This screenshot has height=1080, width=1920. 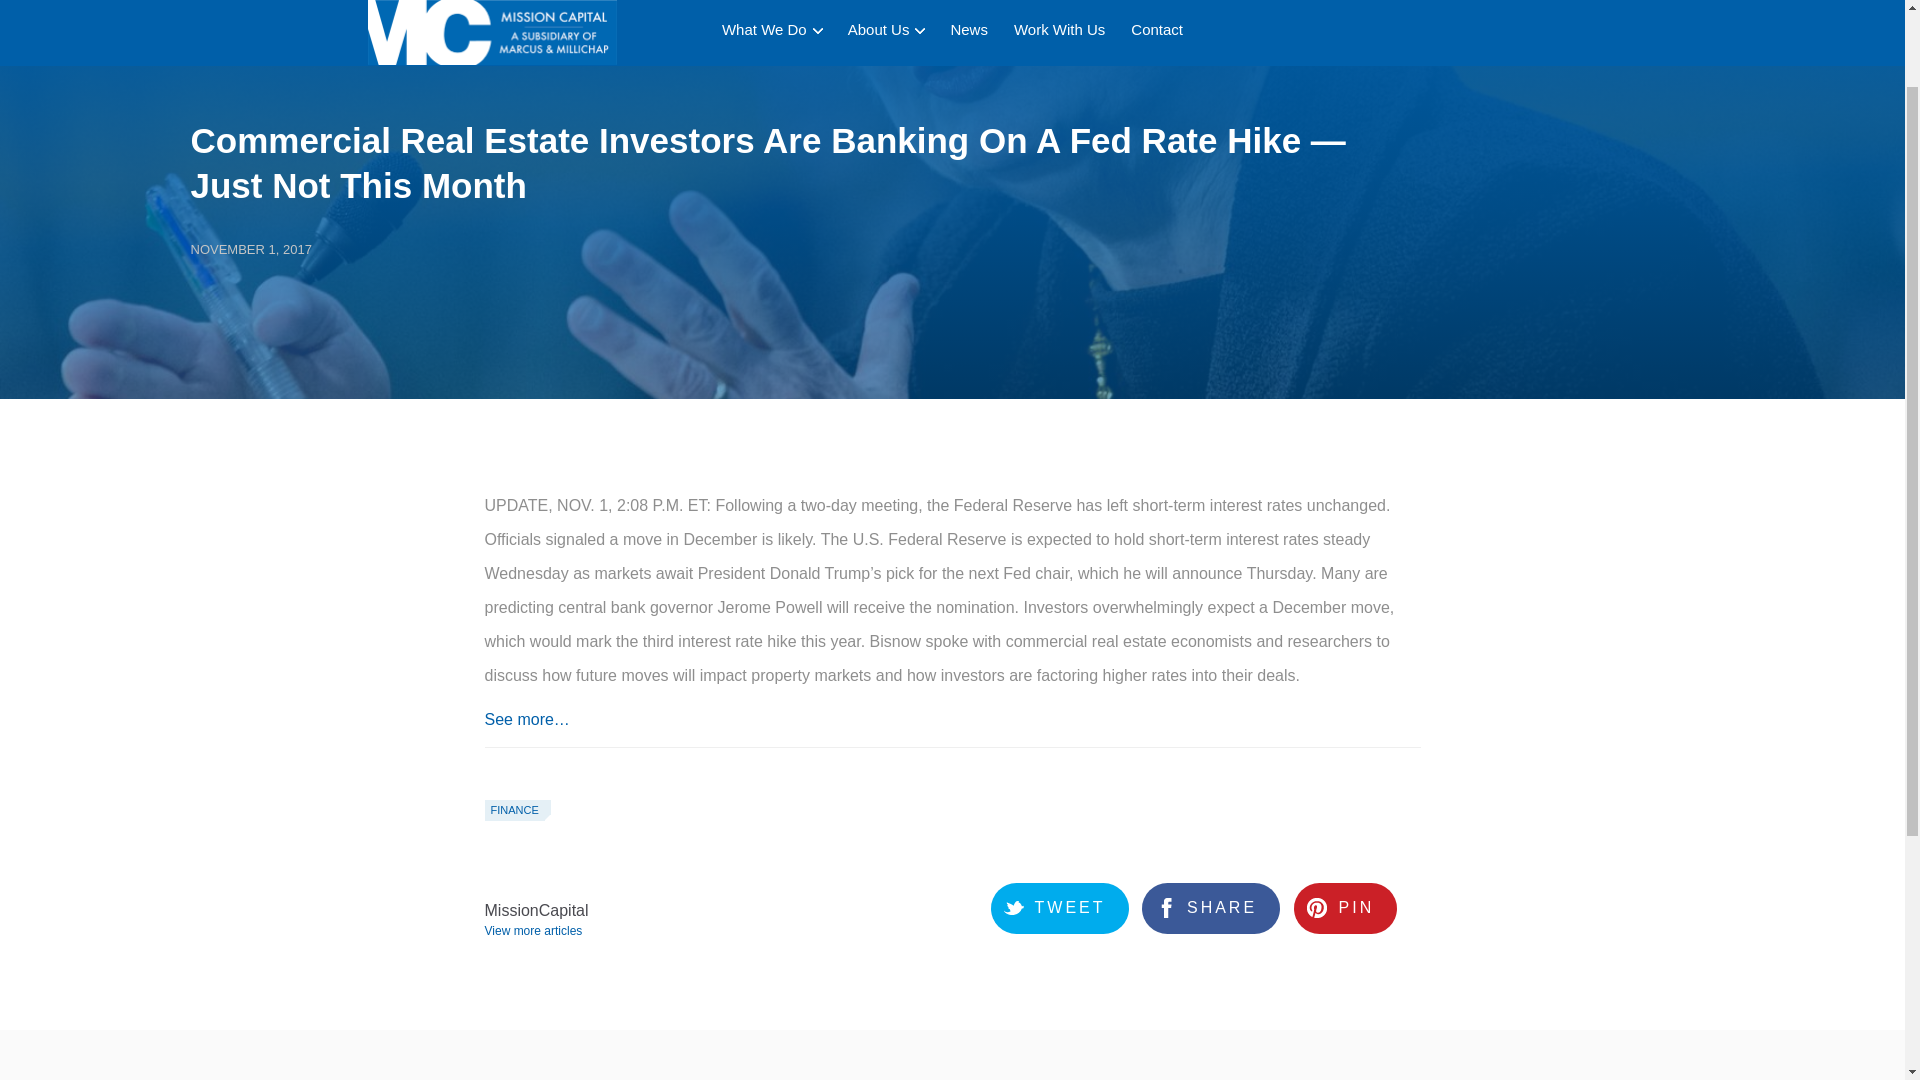 I want to click on View more articles, so click(x=535, y=931).